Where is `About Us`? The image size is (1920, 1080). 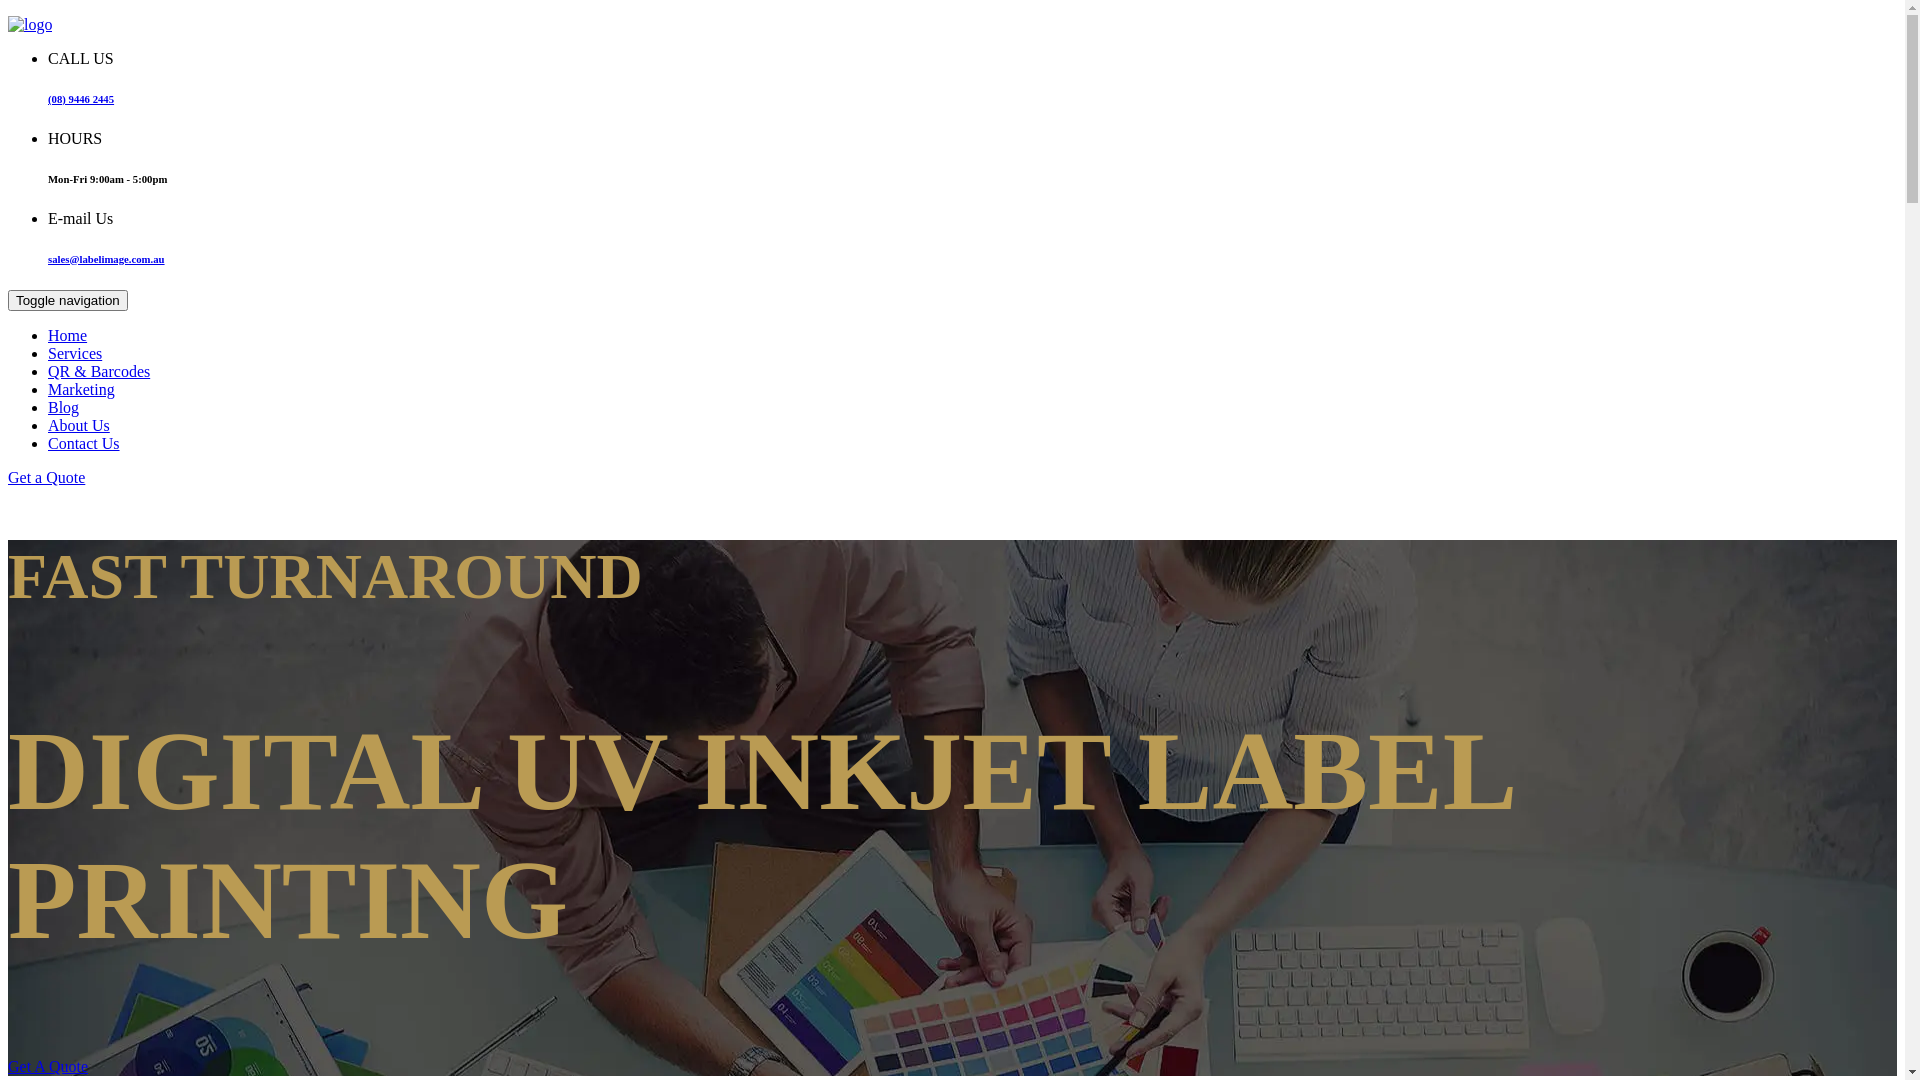 About Us is located at coordinates (79, 426).